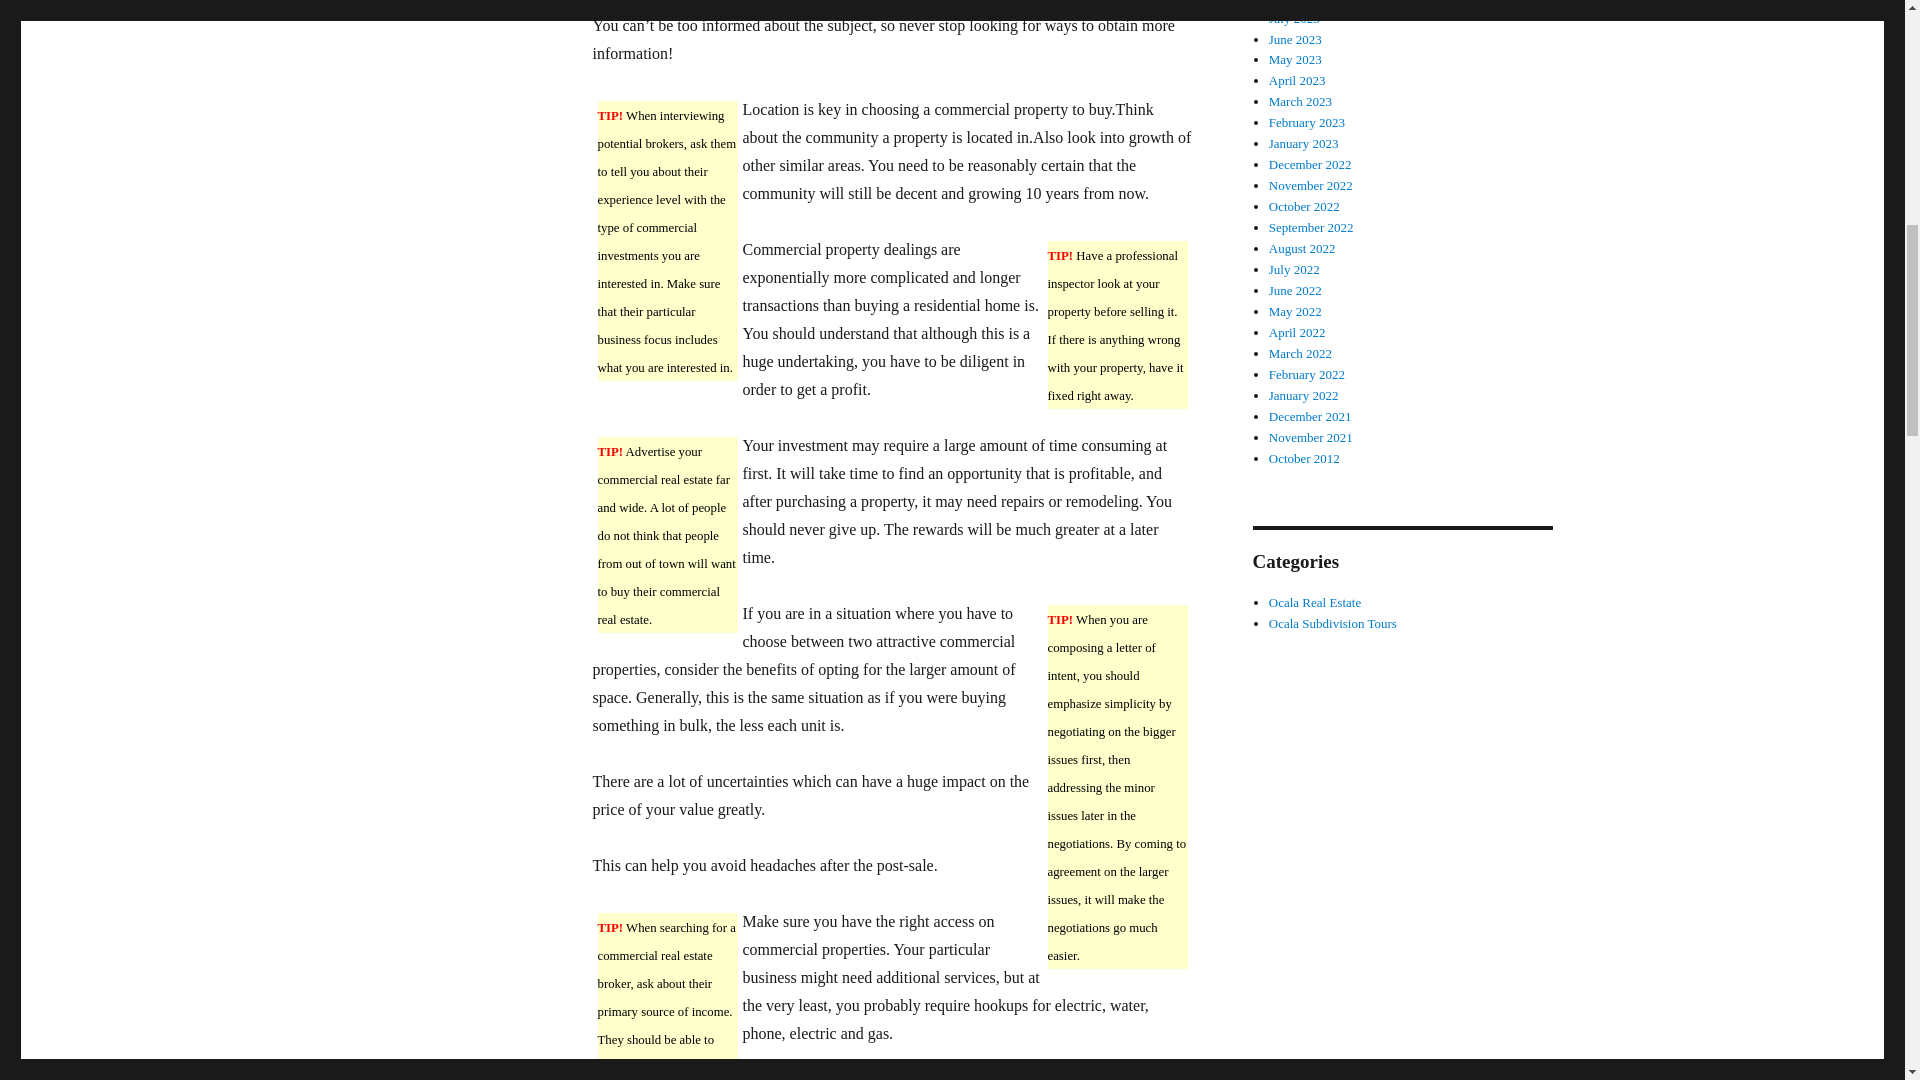 This screenshot has width=1920, height=1080. What do you see at coordinates (1304, 144) in the screenshot?
I see `January 2023` at bounding box center [1304, 144].